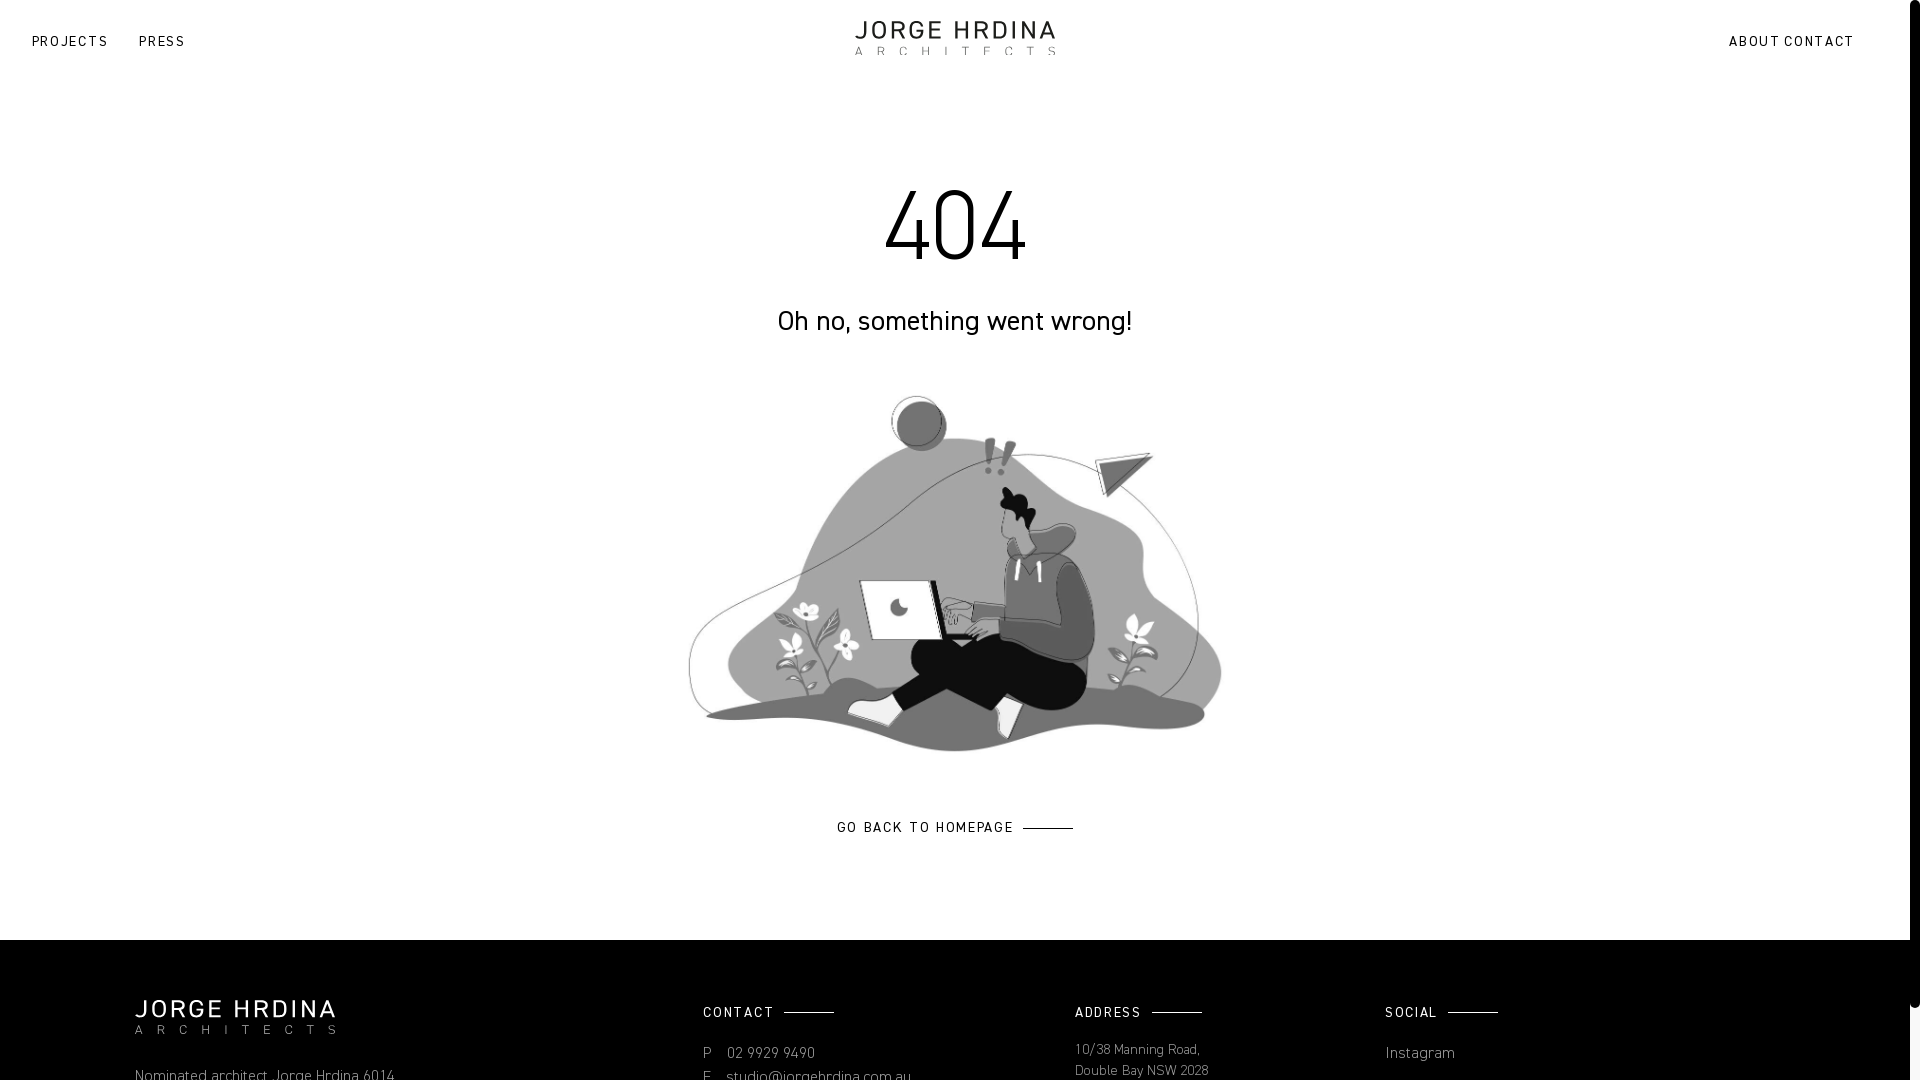 This screenshot has height=1080, width=1920. Describe the element at coordinates (955, 574) in the screenshot. I see `Error` at that location.